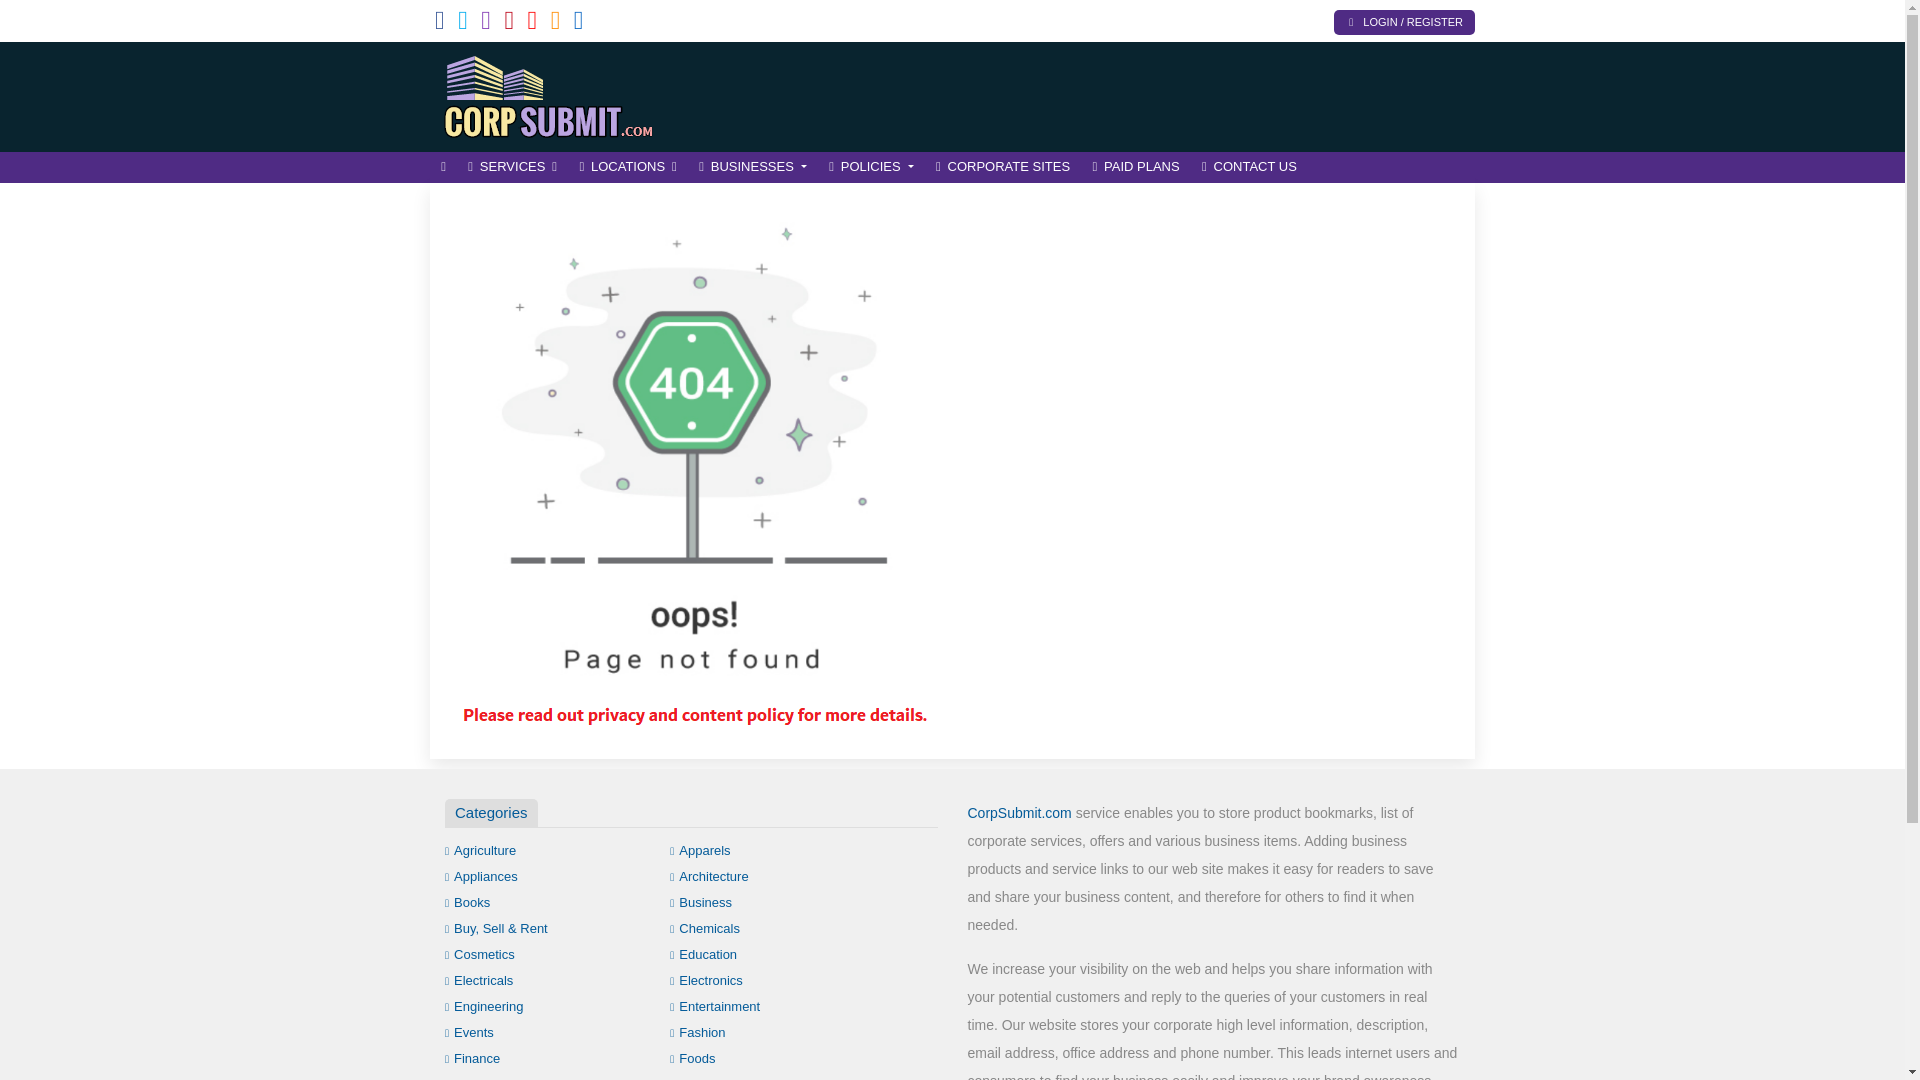  I want to click on SERVICES, so click(512, 167).